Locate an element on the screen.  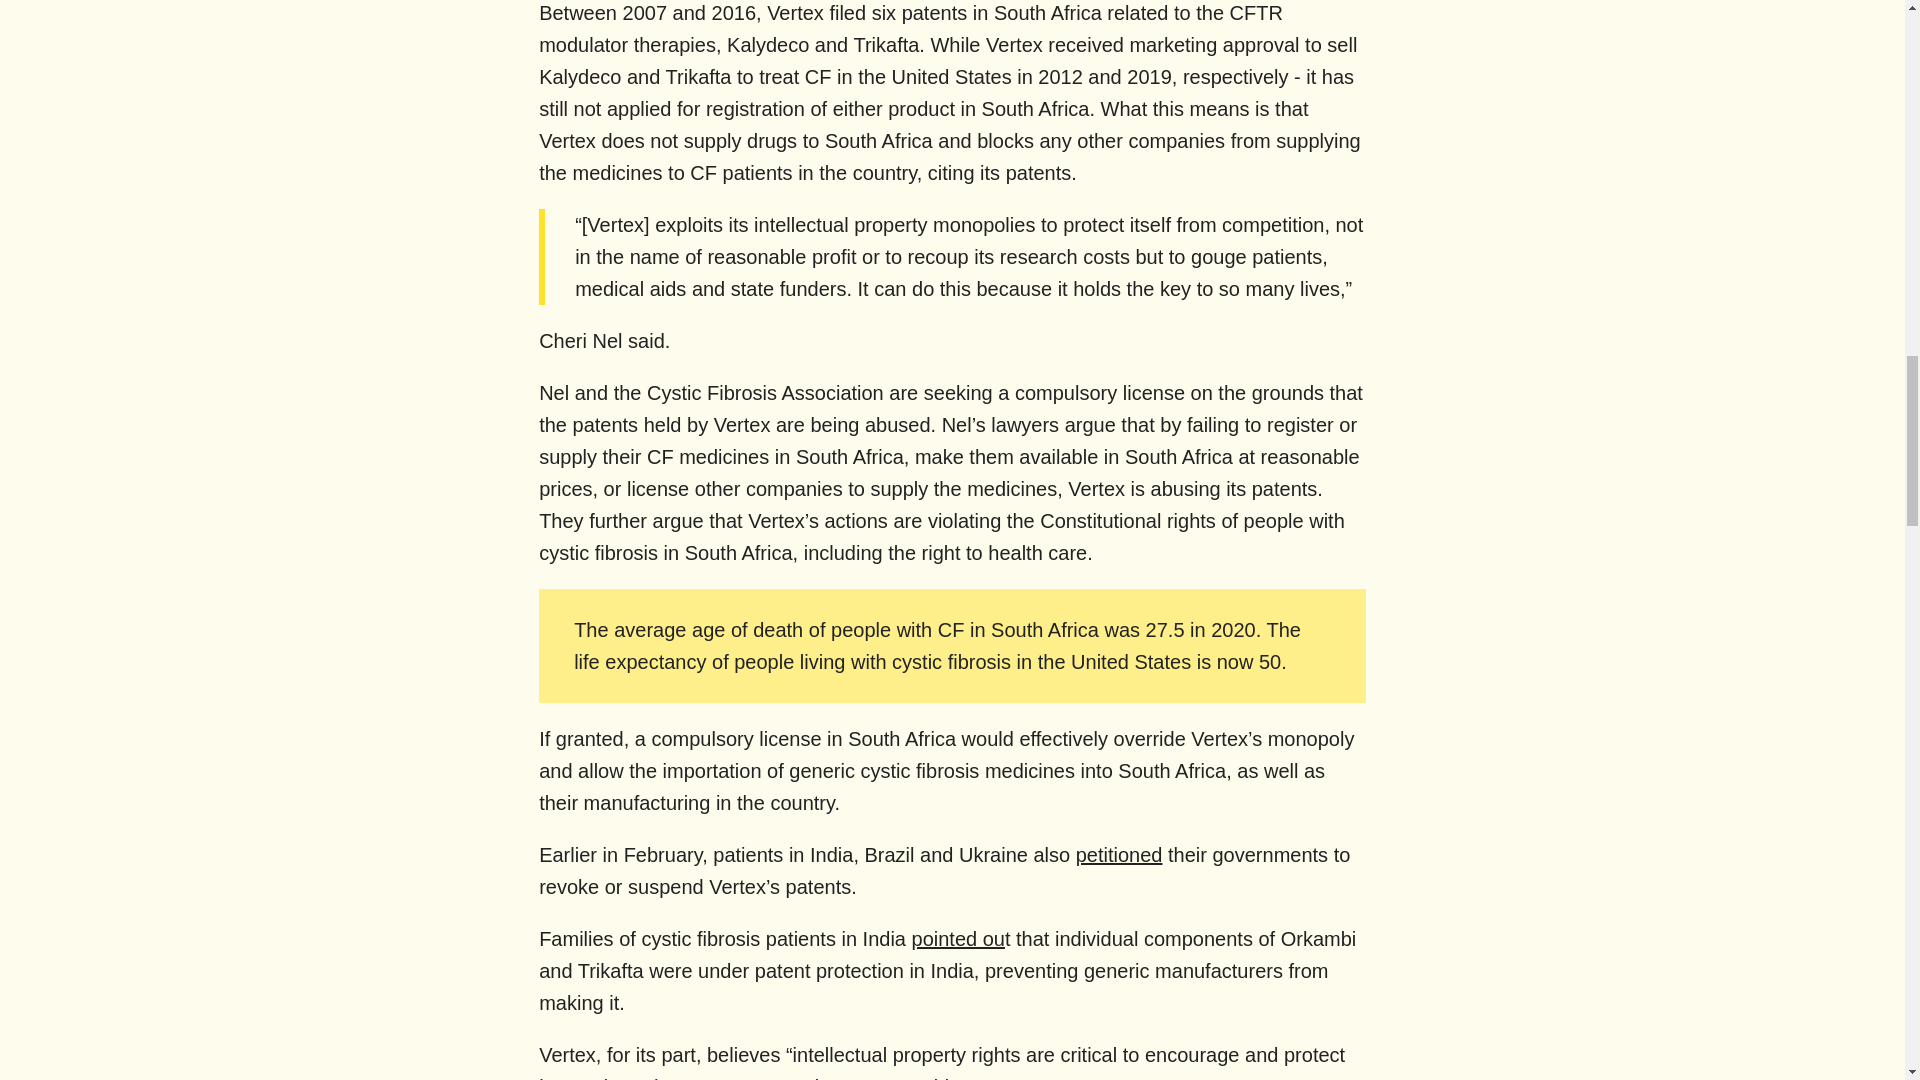
petitioned is located at coordinates (1119, 854).